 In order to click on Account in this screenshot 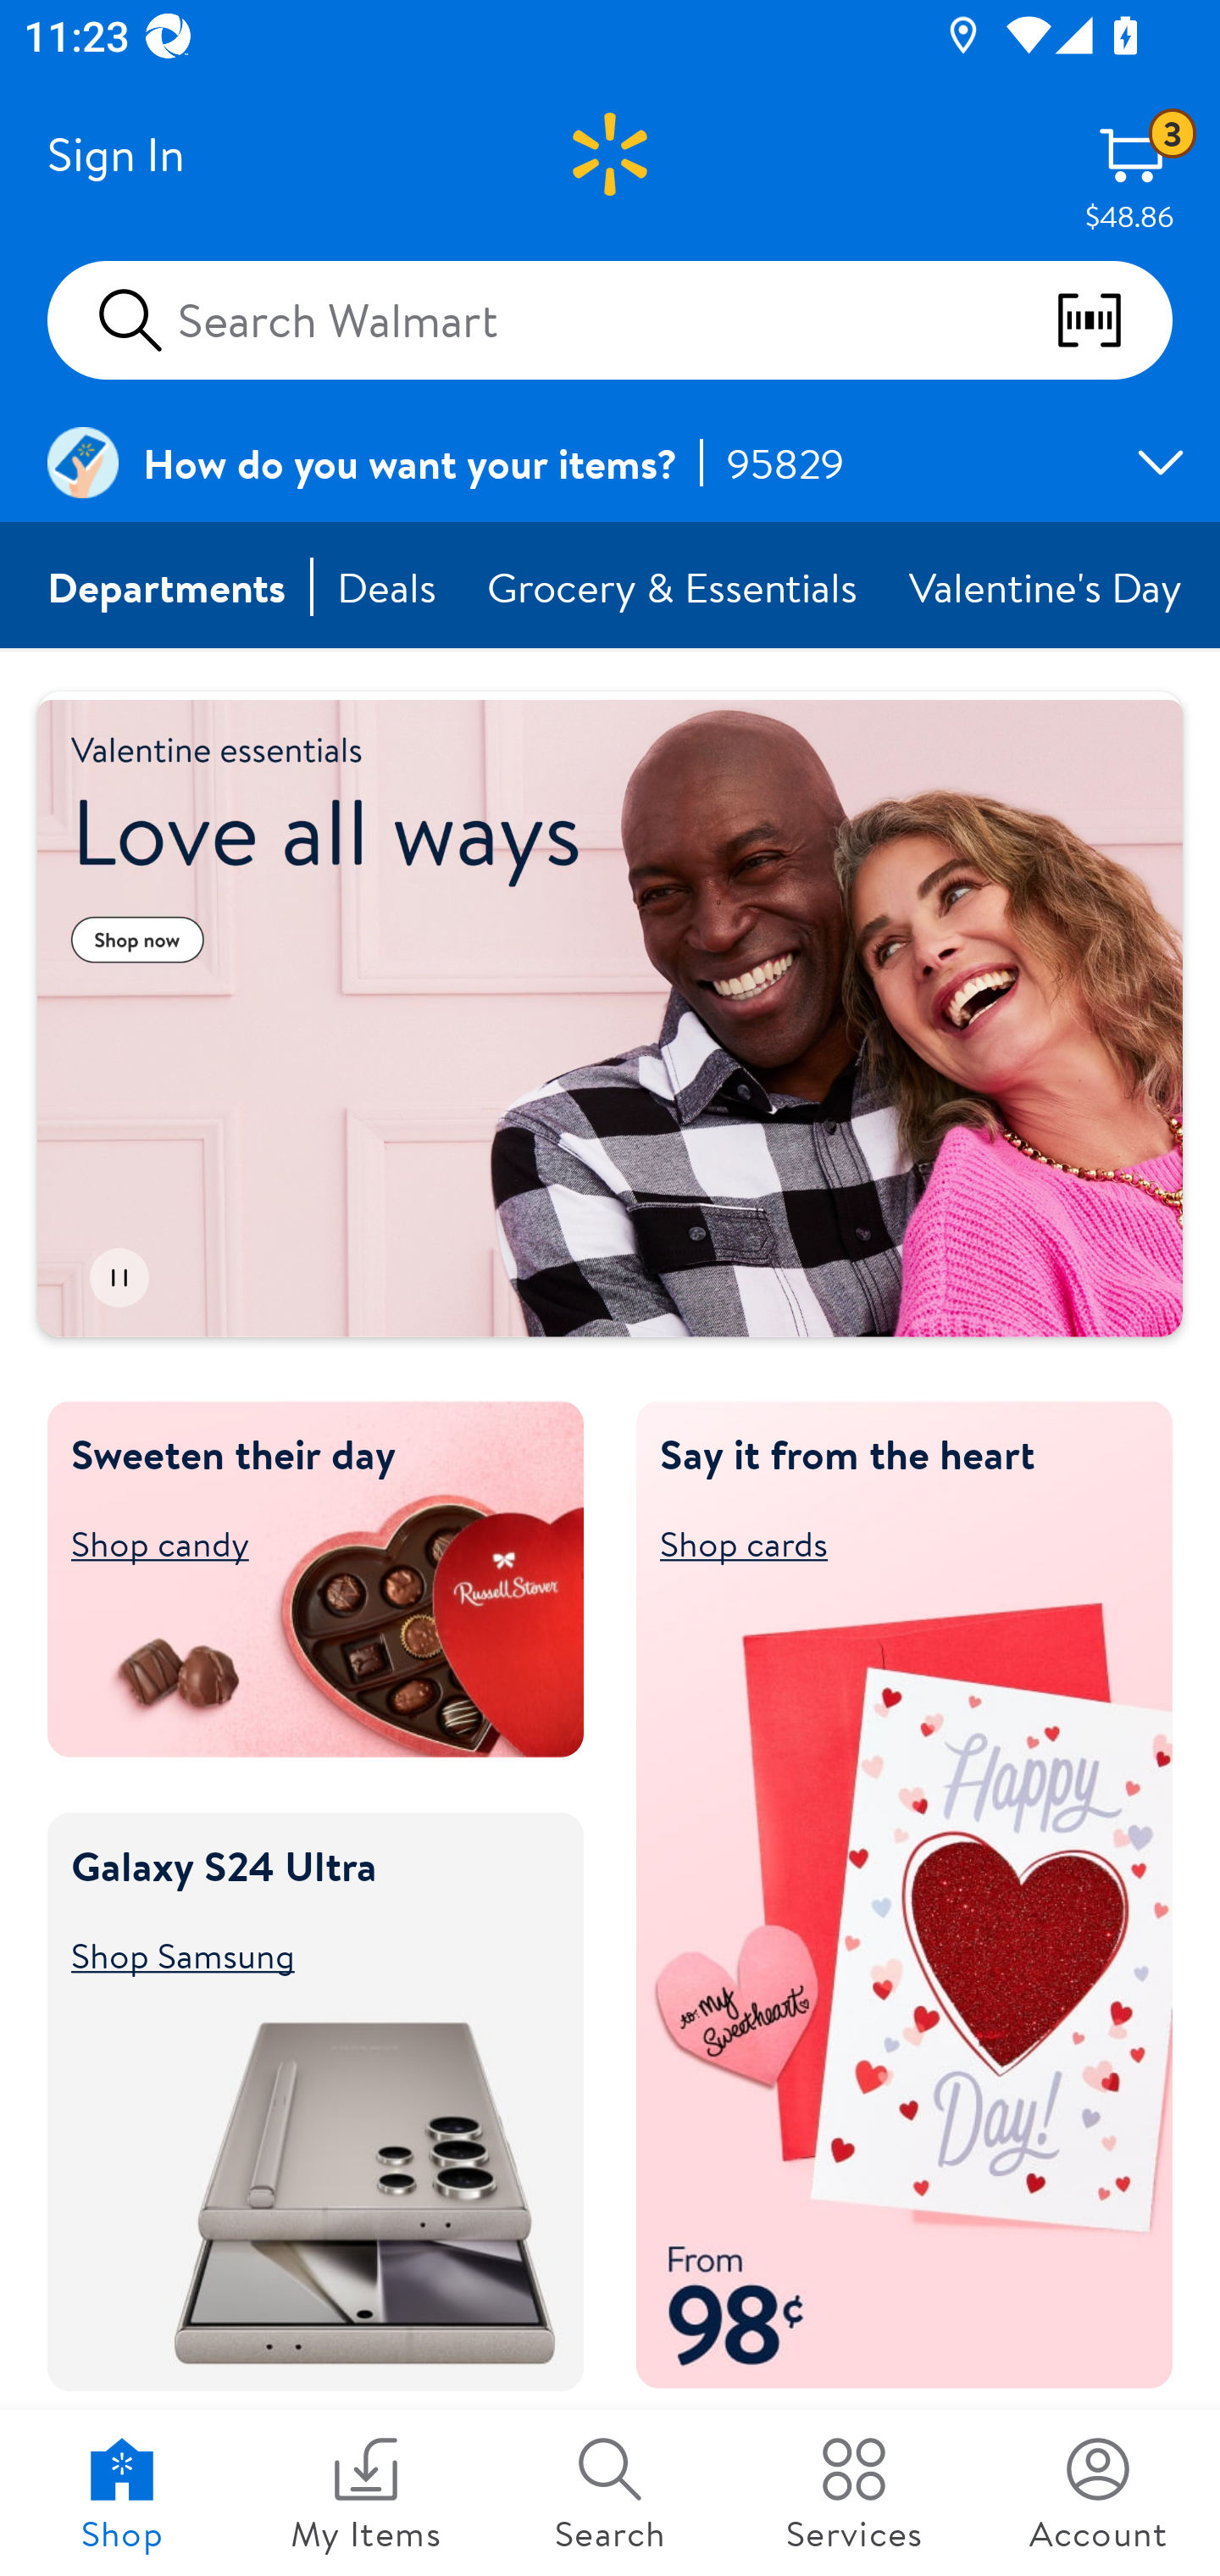, I will do `click(1098, 2493)`.